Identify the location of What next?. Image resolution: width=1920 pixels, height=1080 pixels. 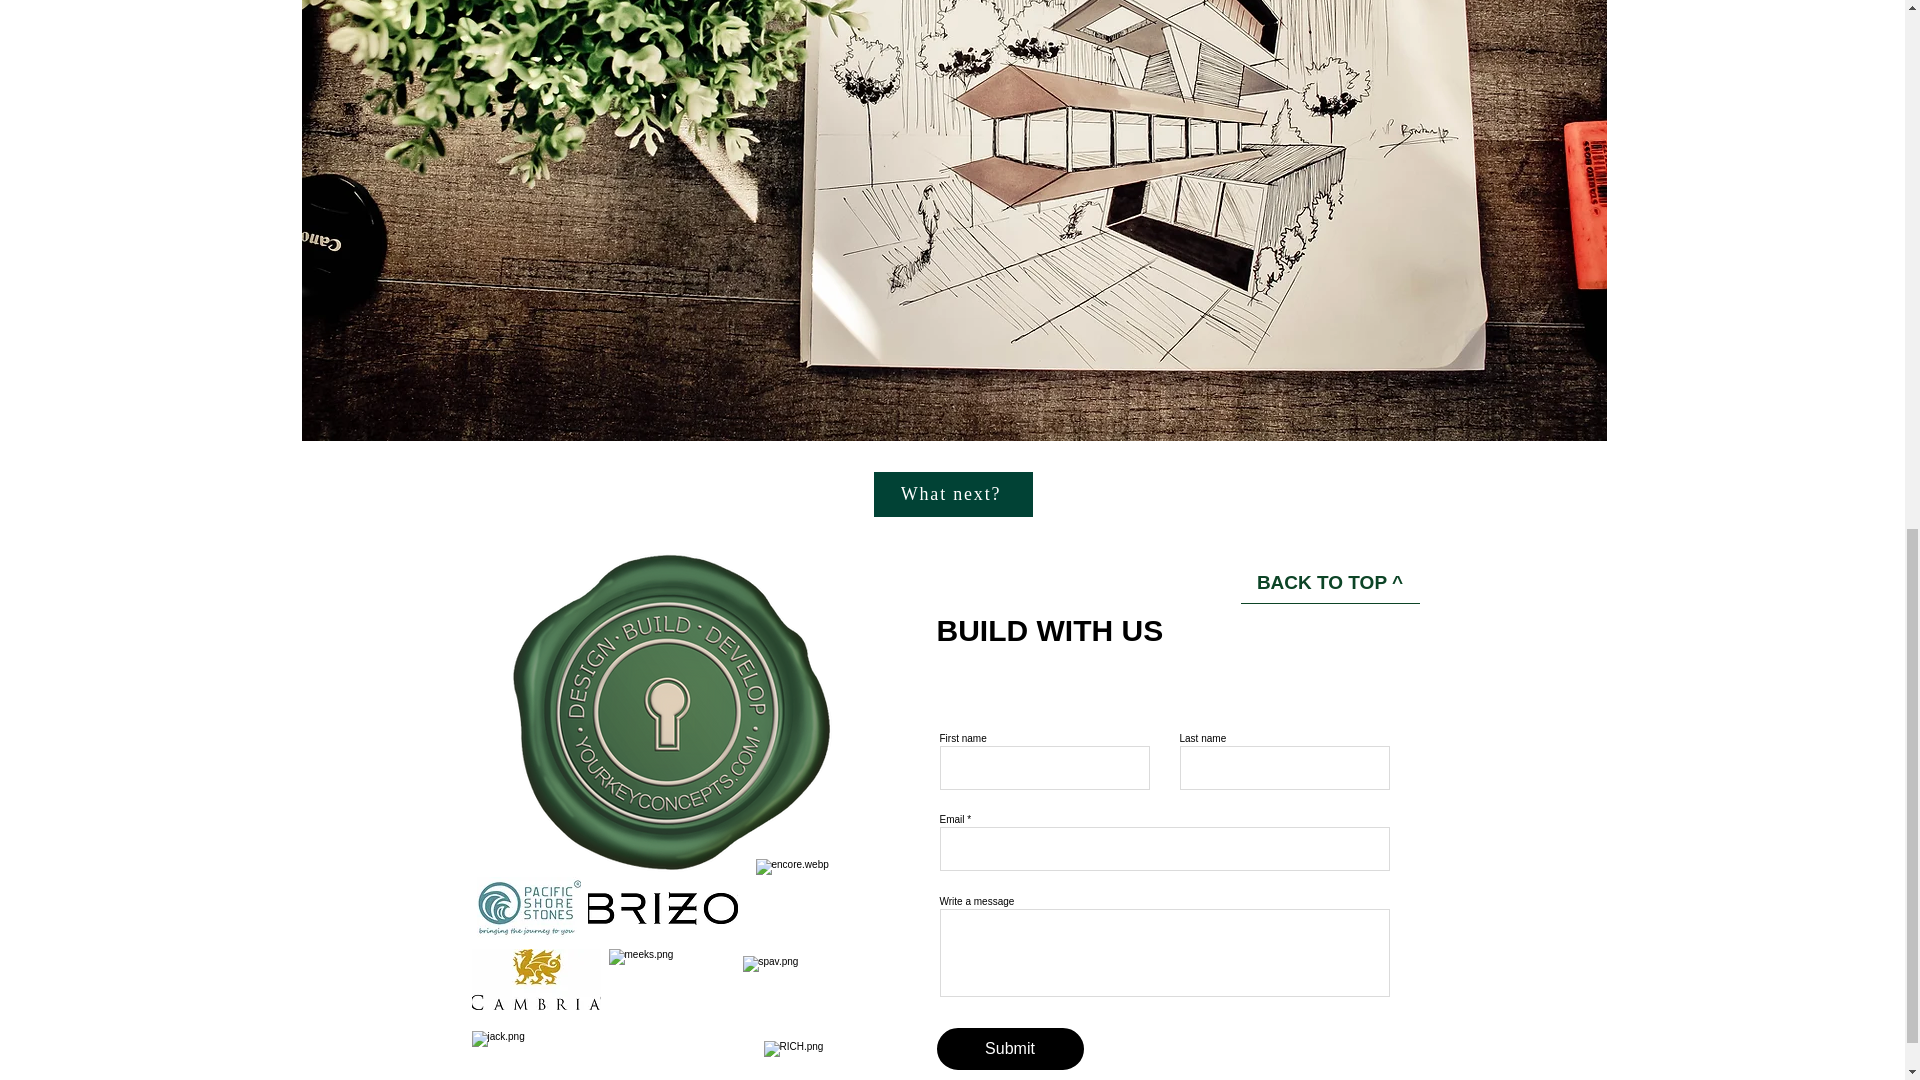
(952, 494).